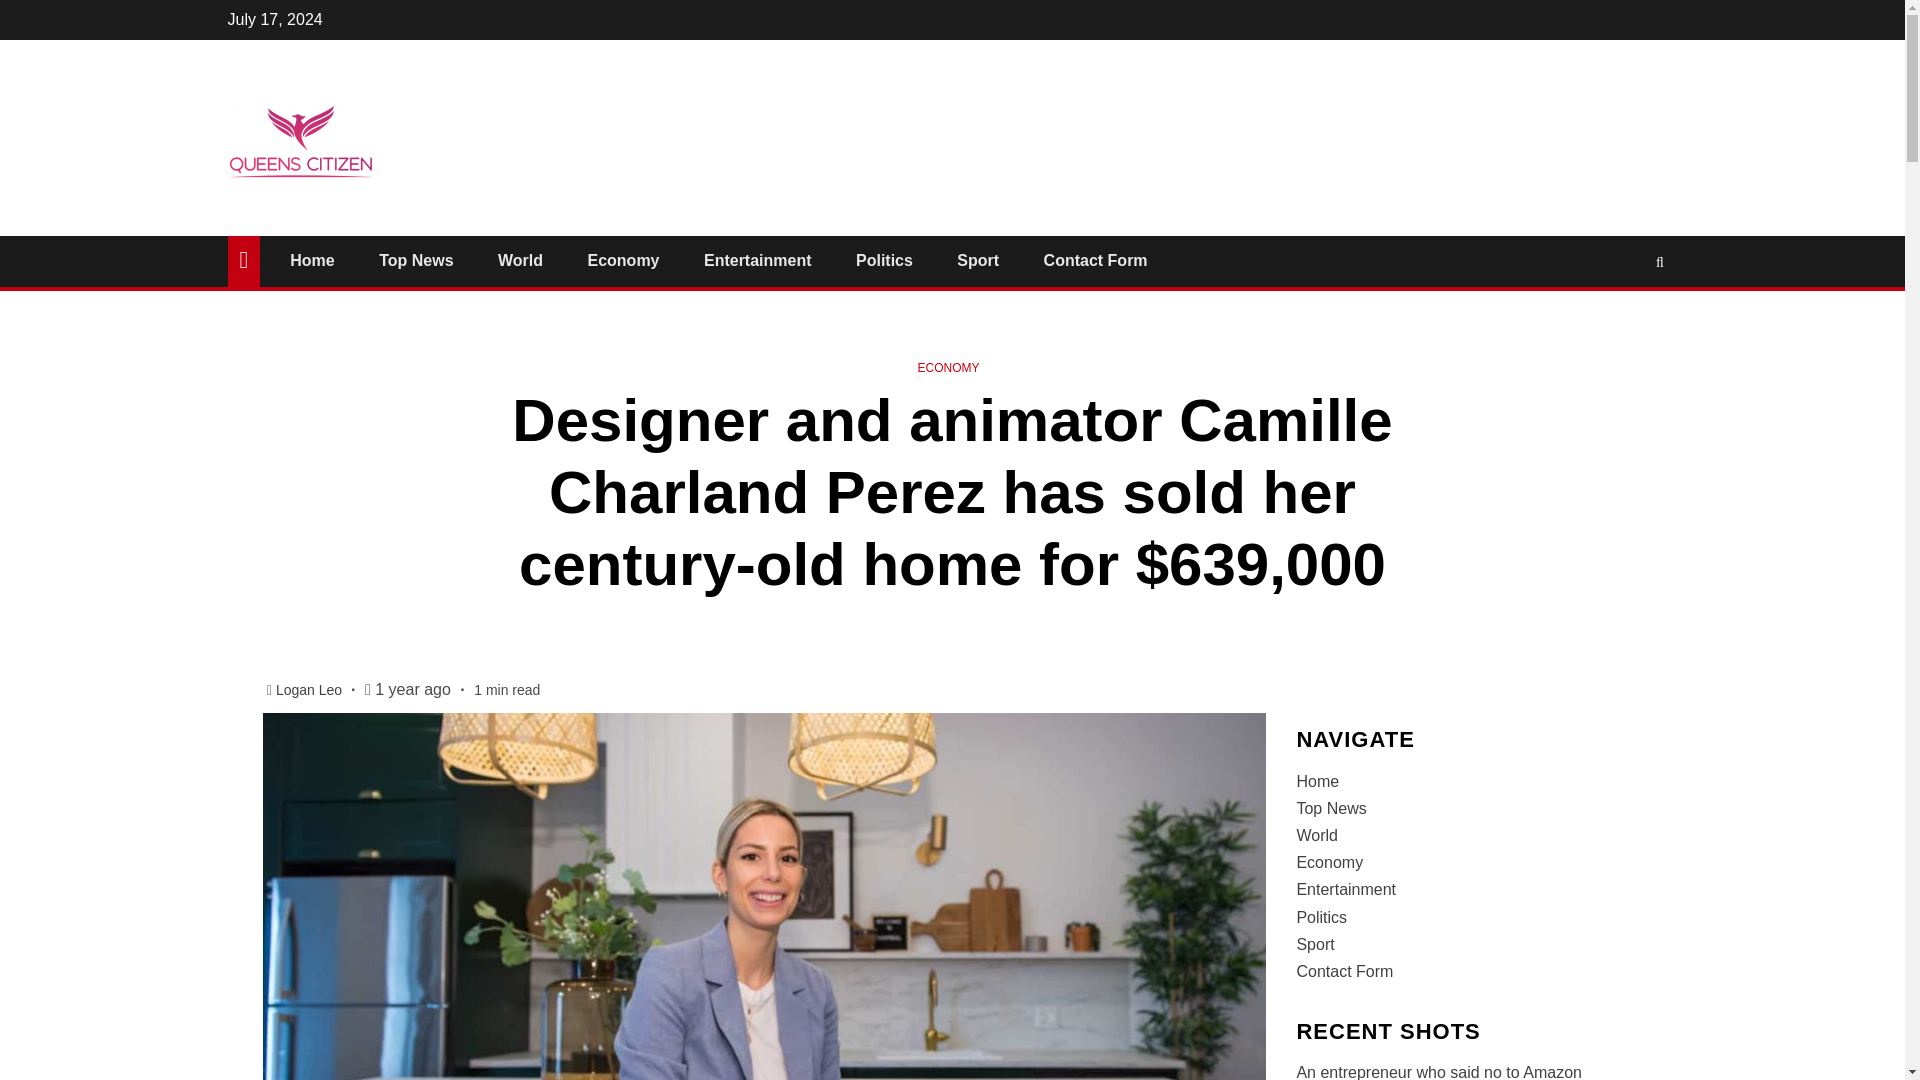 The image size is (1920, 1080). What do you see at coordinates (520, 260) in the screenshot?
I see `World` at bounding box center [520, 260].